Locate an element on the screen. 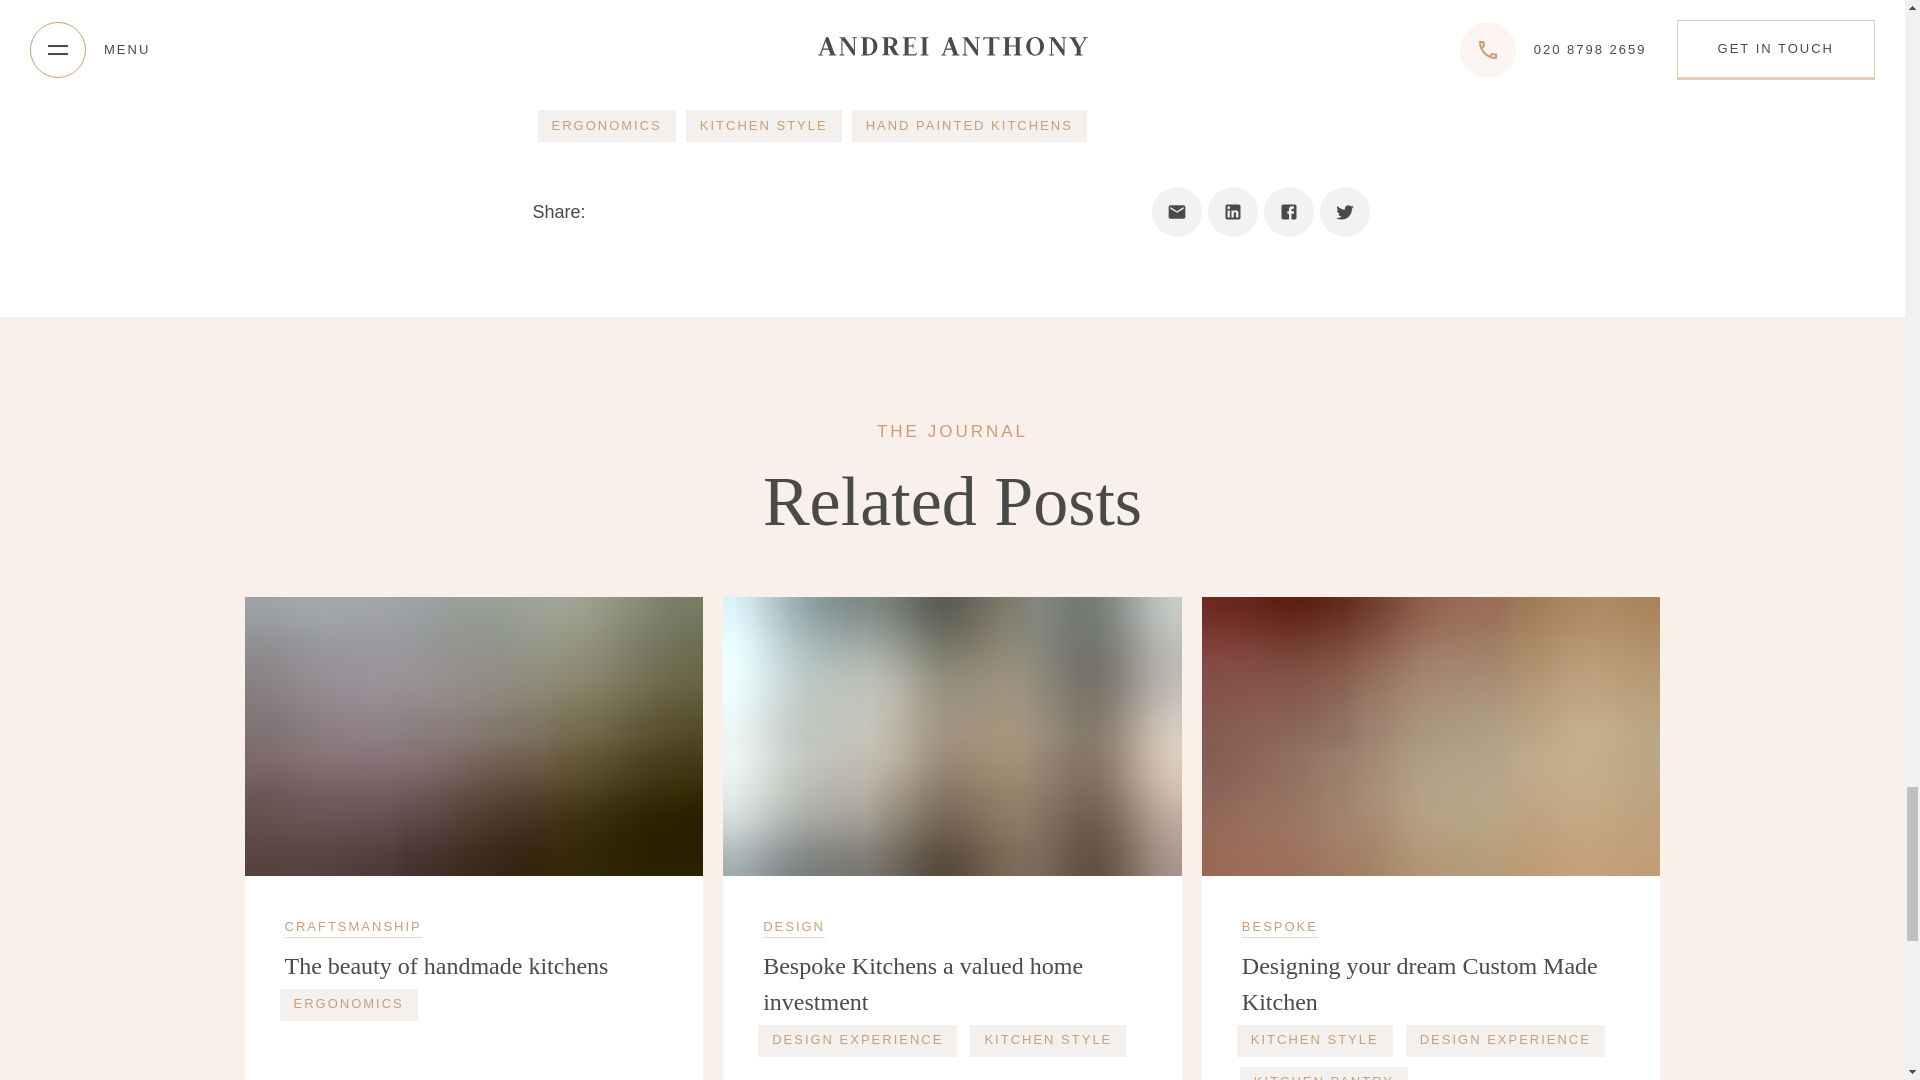 This screenshot has width=1920, height=1080. Designing your dream Custom Made Kitchen is located at coordinates (1431, 984).